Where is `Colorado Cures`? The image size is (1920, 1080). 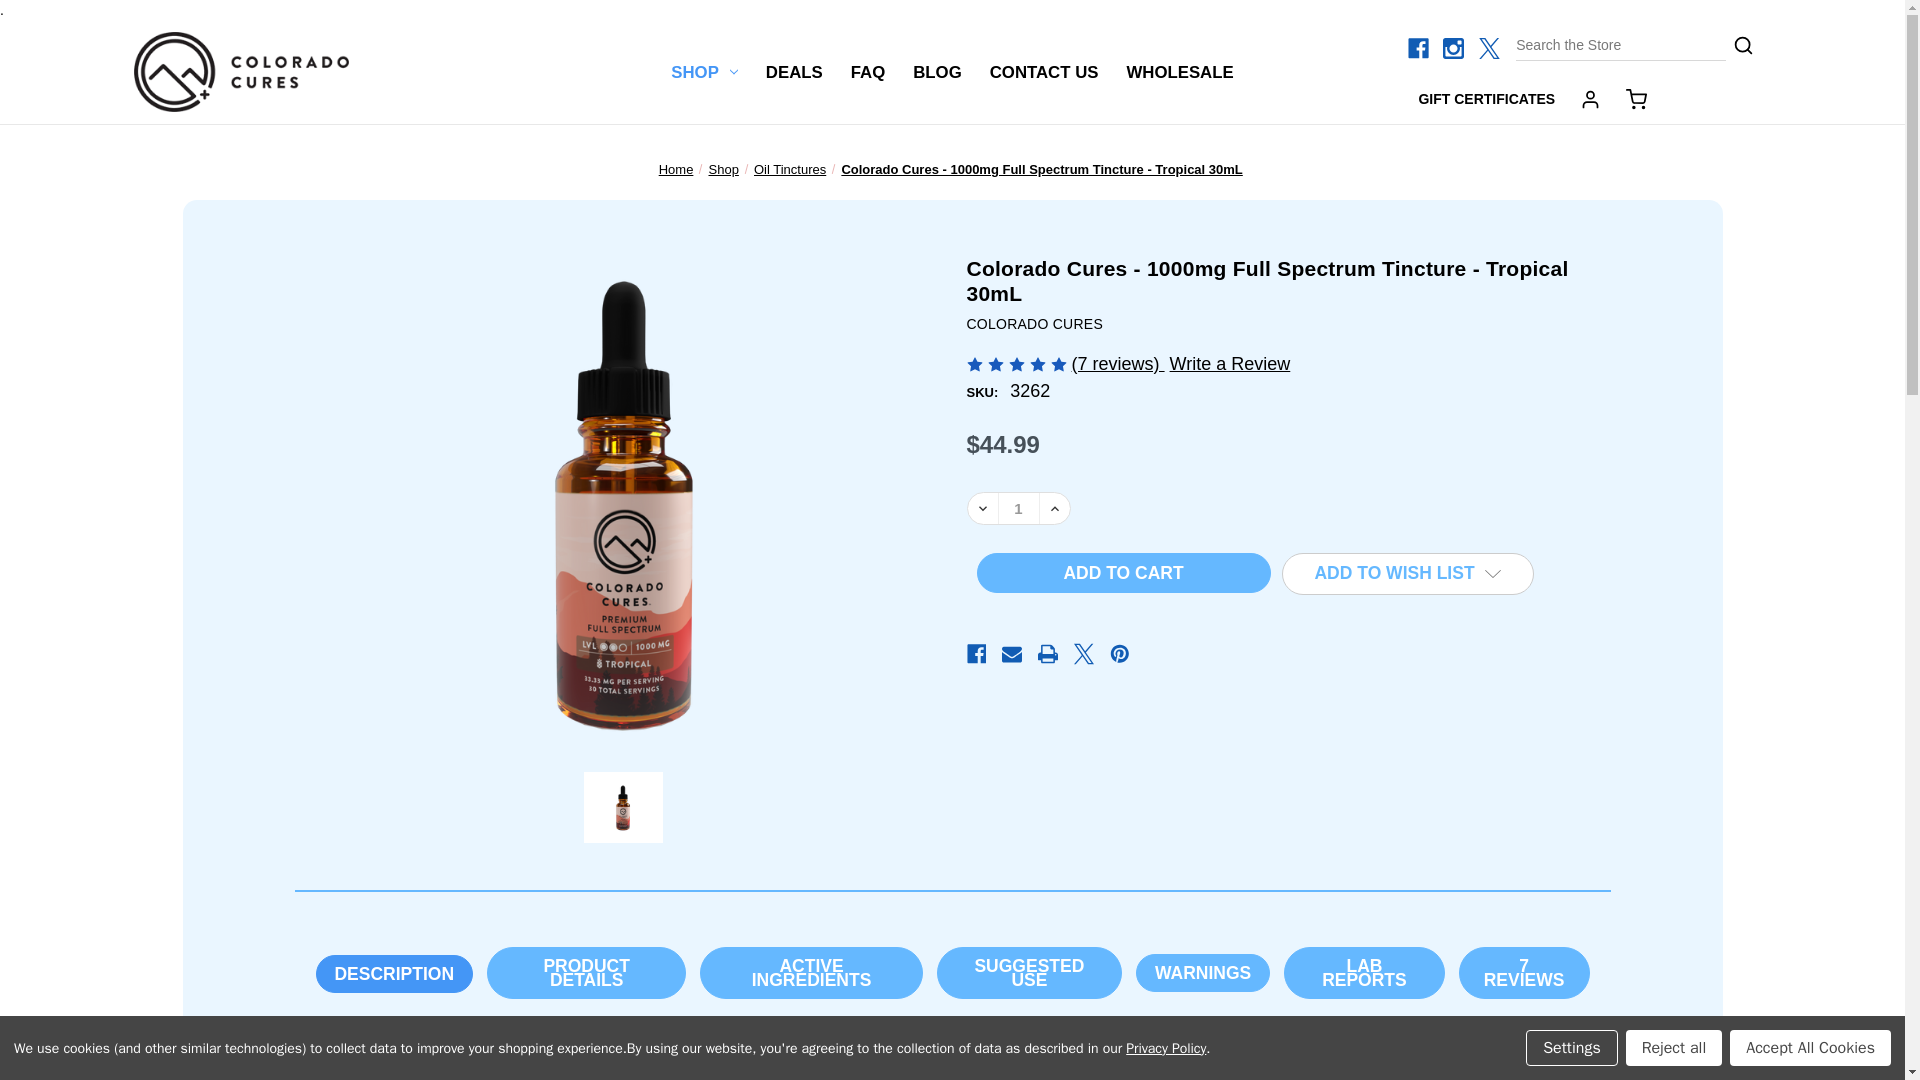 Colorado Cures is located at coordinates (242, 72).